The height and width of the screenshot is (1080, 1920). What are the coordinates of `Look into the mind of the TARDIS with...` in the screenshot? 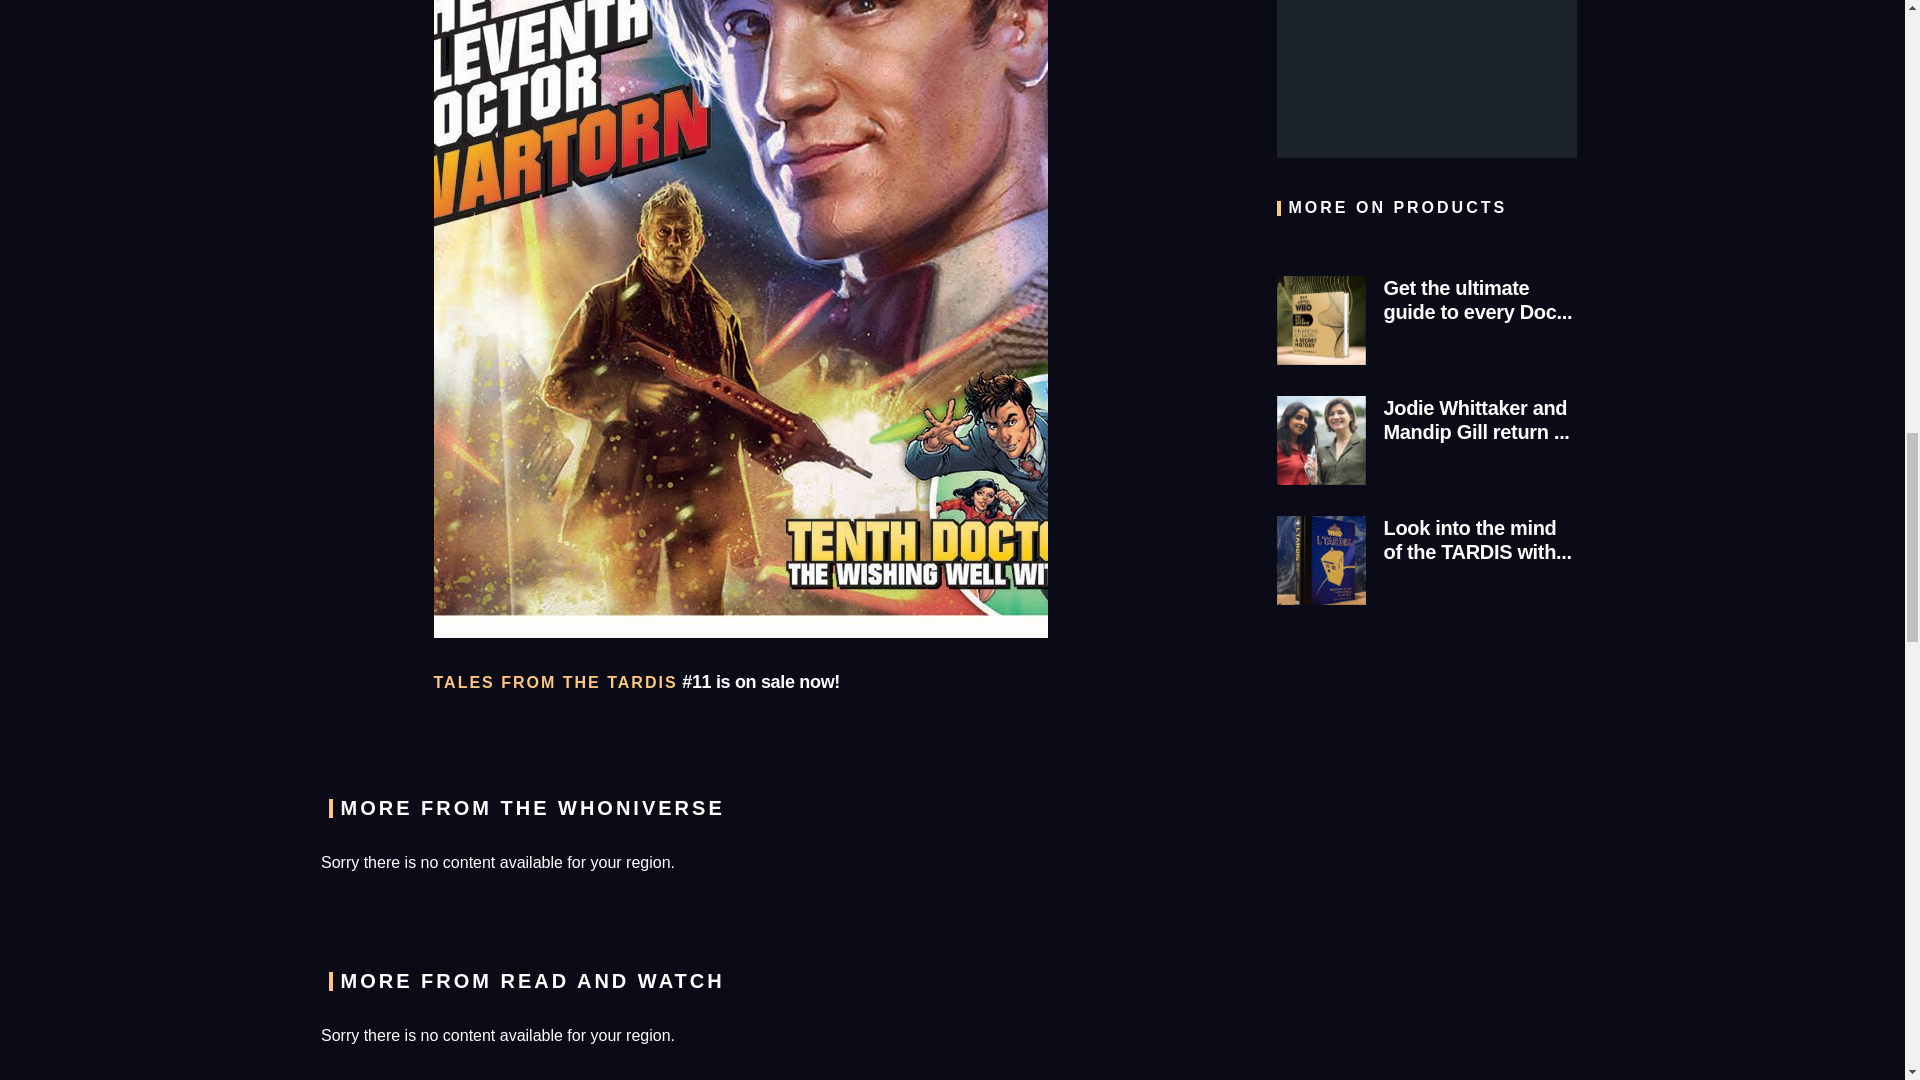 It's located at (1426, 568).